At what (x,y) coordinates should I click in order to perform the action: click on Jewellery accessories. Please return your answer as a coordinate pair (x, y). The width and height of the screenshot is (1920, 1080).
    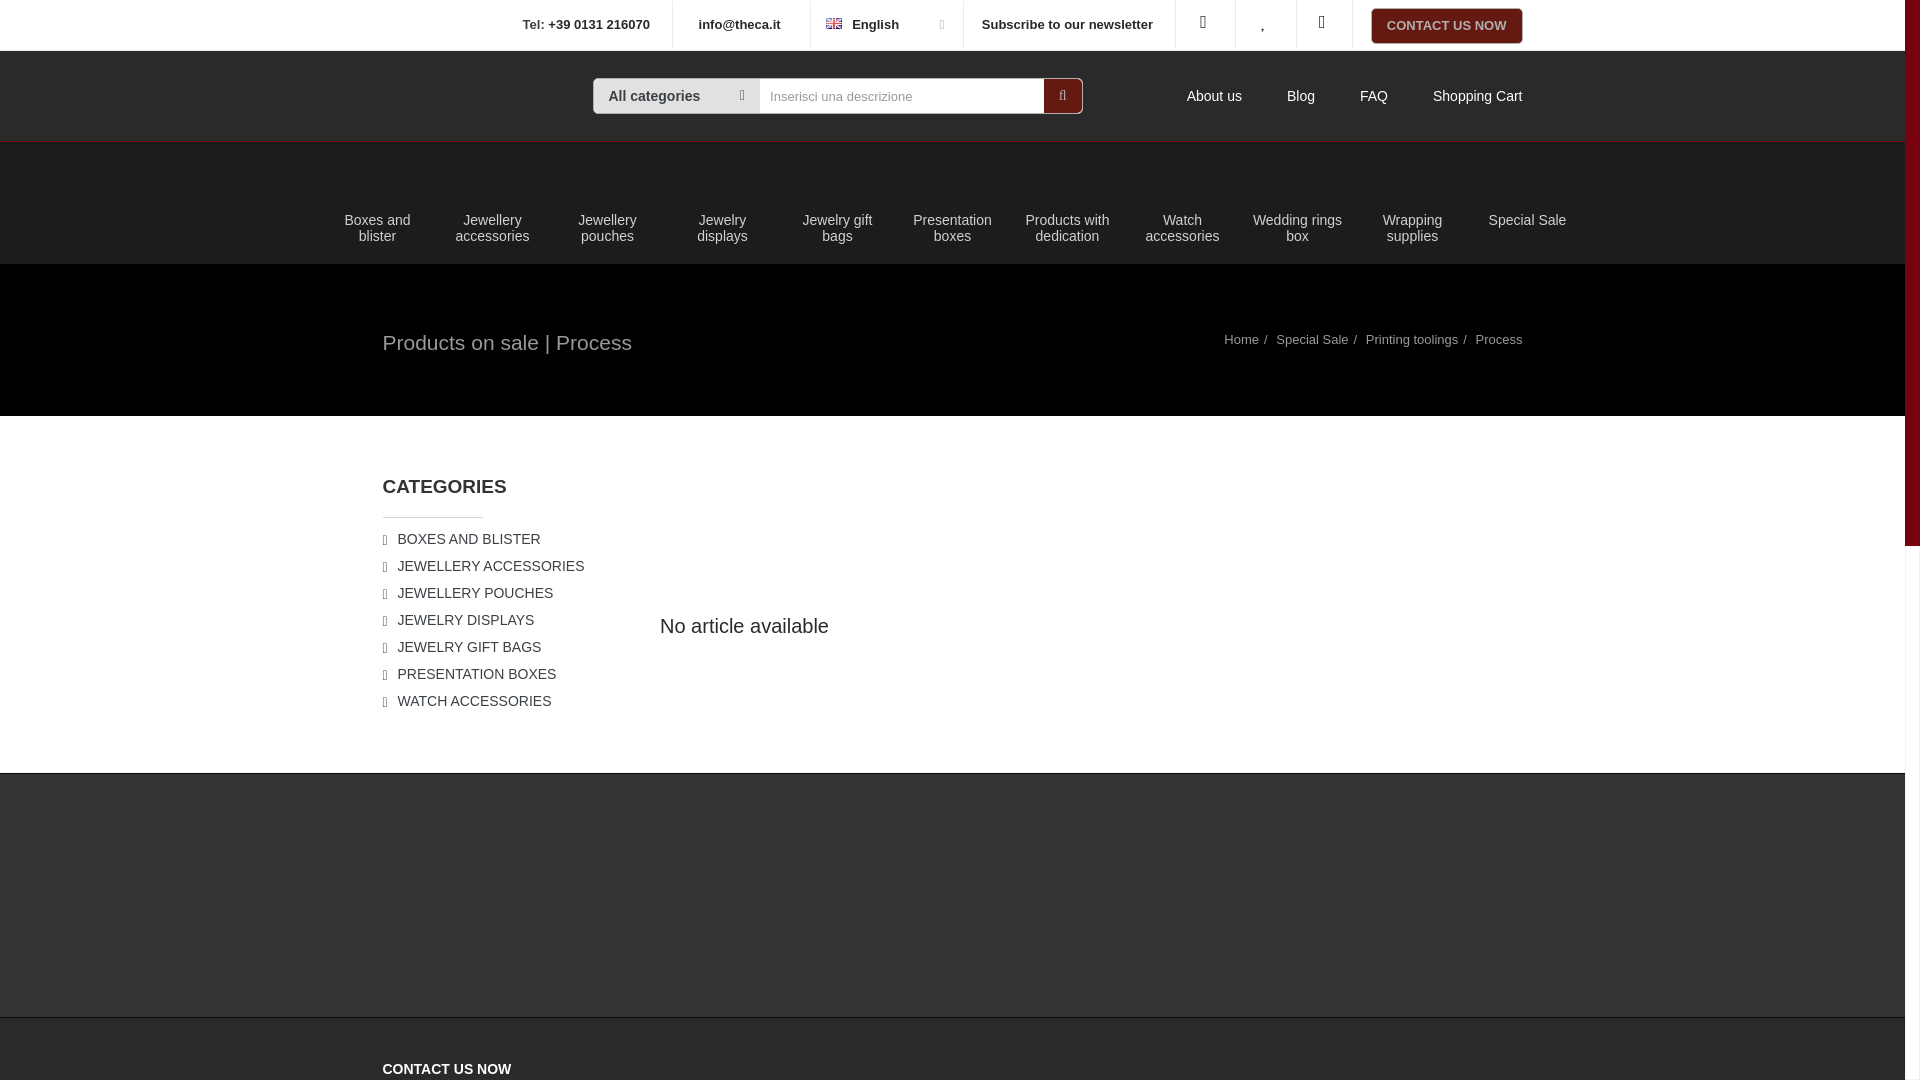
    Looking at the image, I should click on (492, 182).